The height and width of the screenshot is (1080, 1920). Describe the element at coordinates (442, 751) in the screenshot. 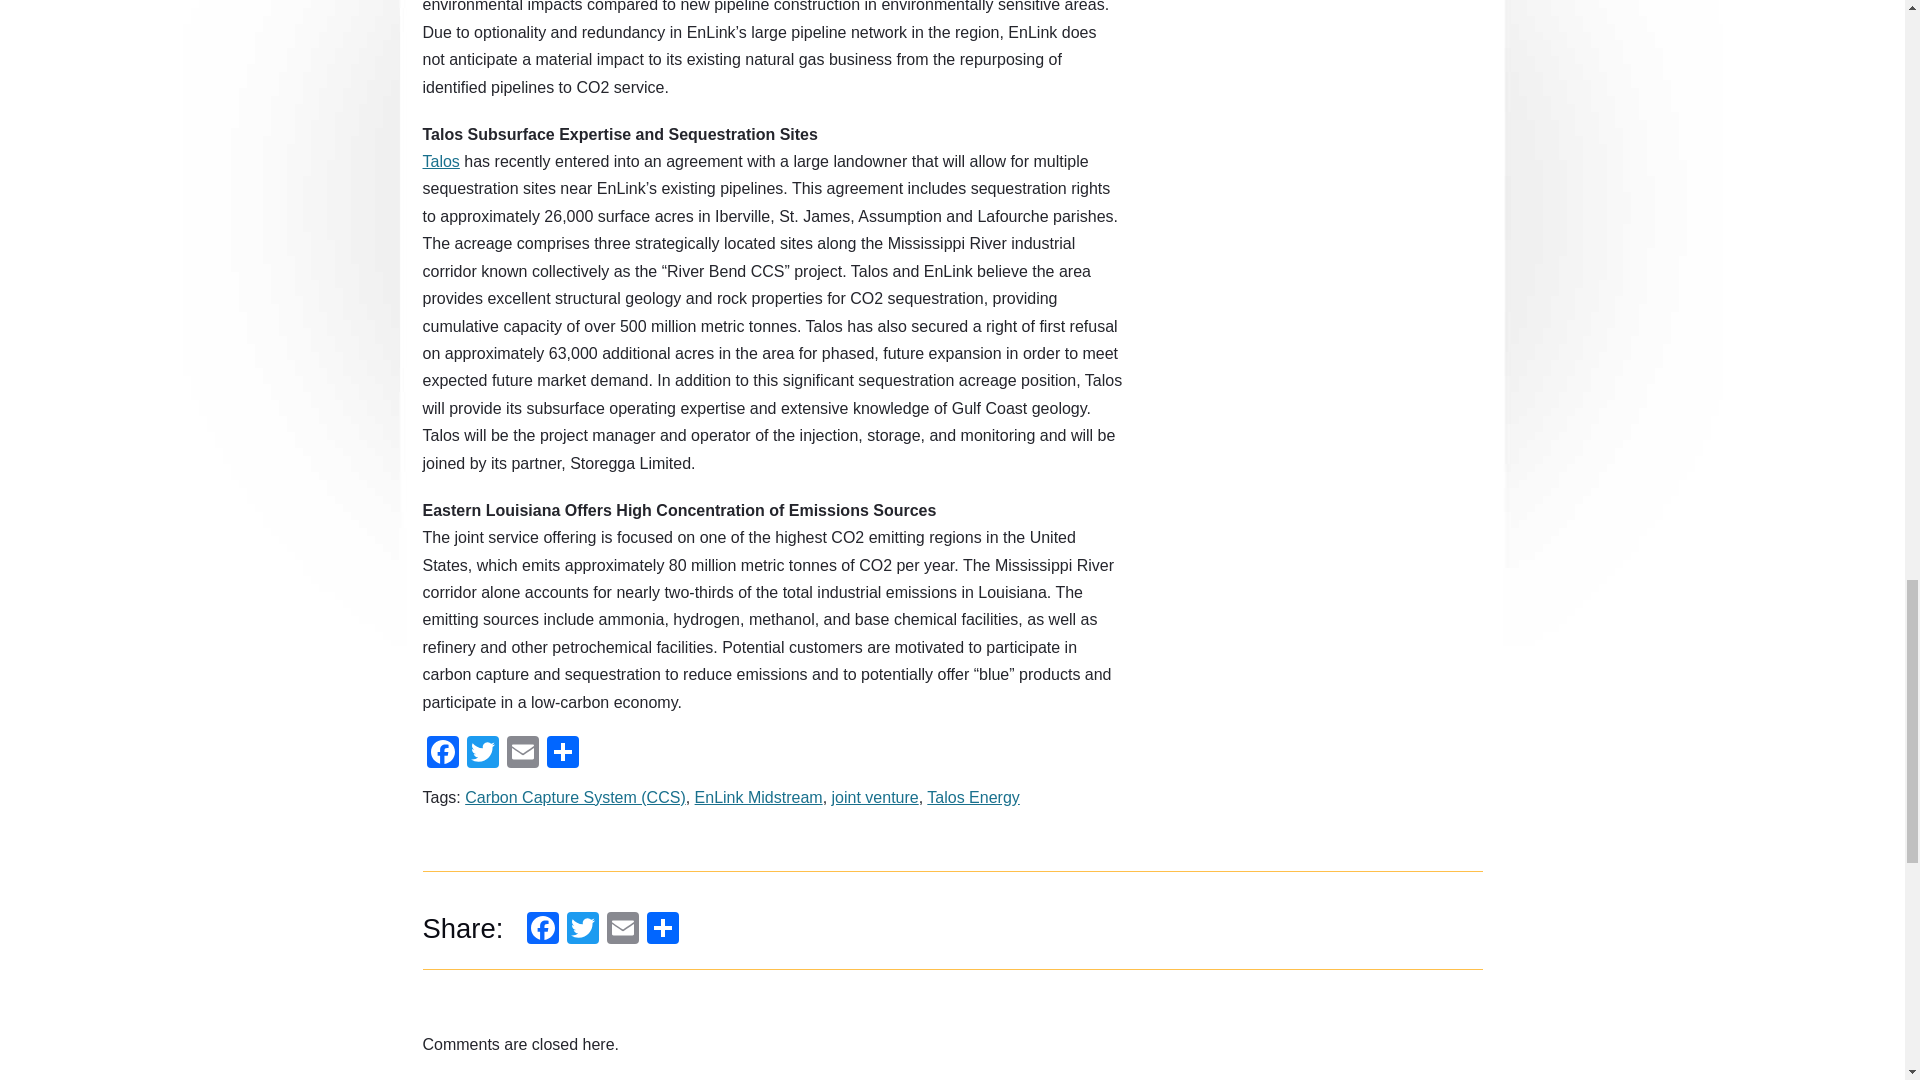

I see `Facebook` at that location.